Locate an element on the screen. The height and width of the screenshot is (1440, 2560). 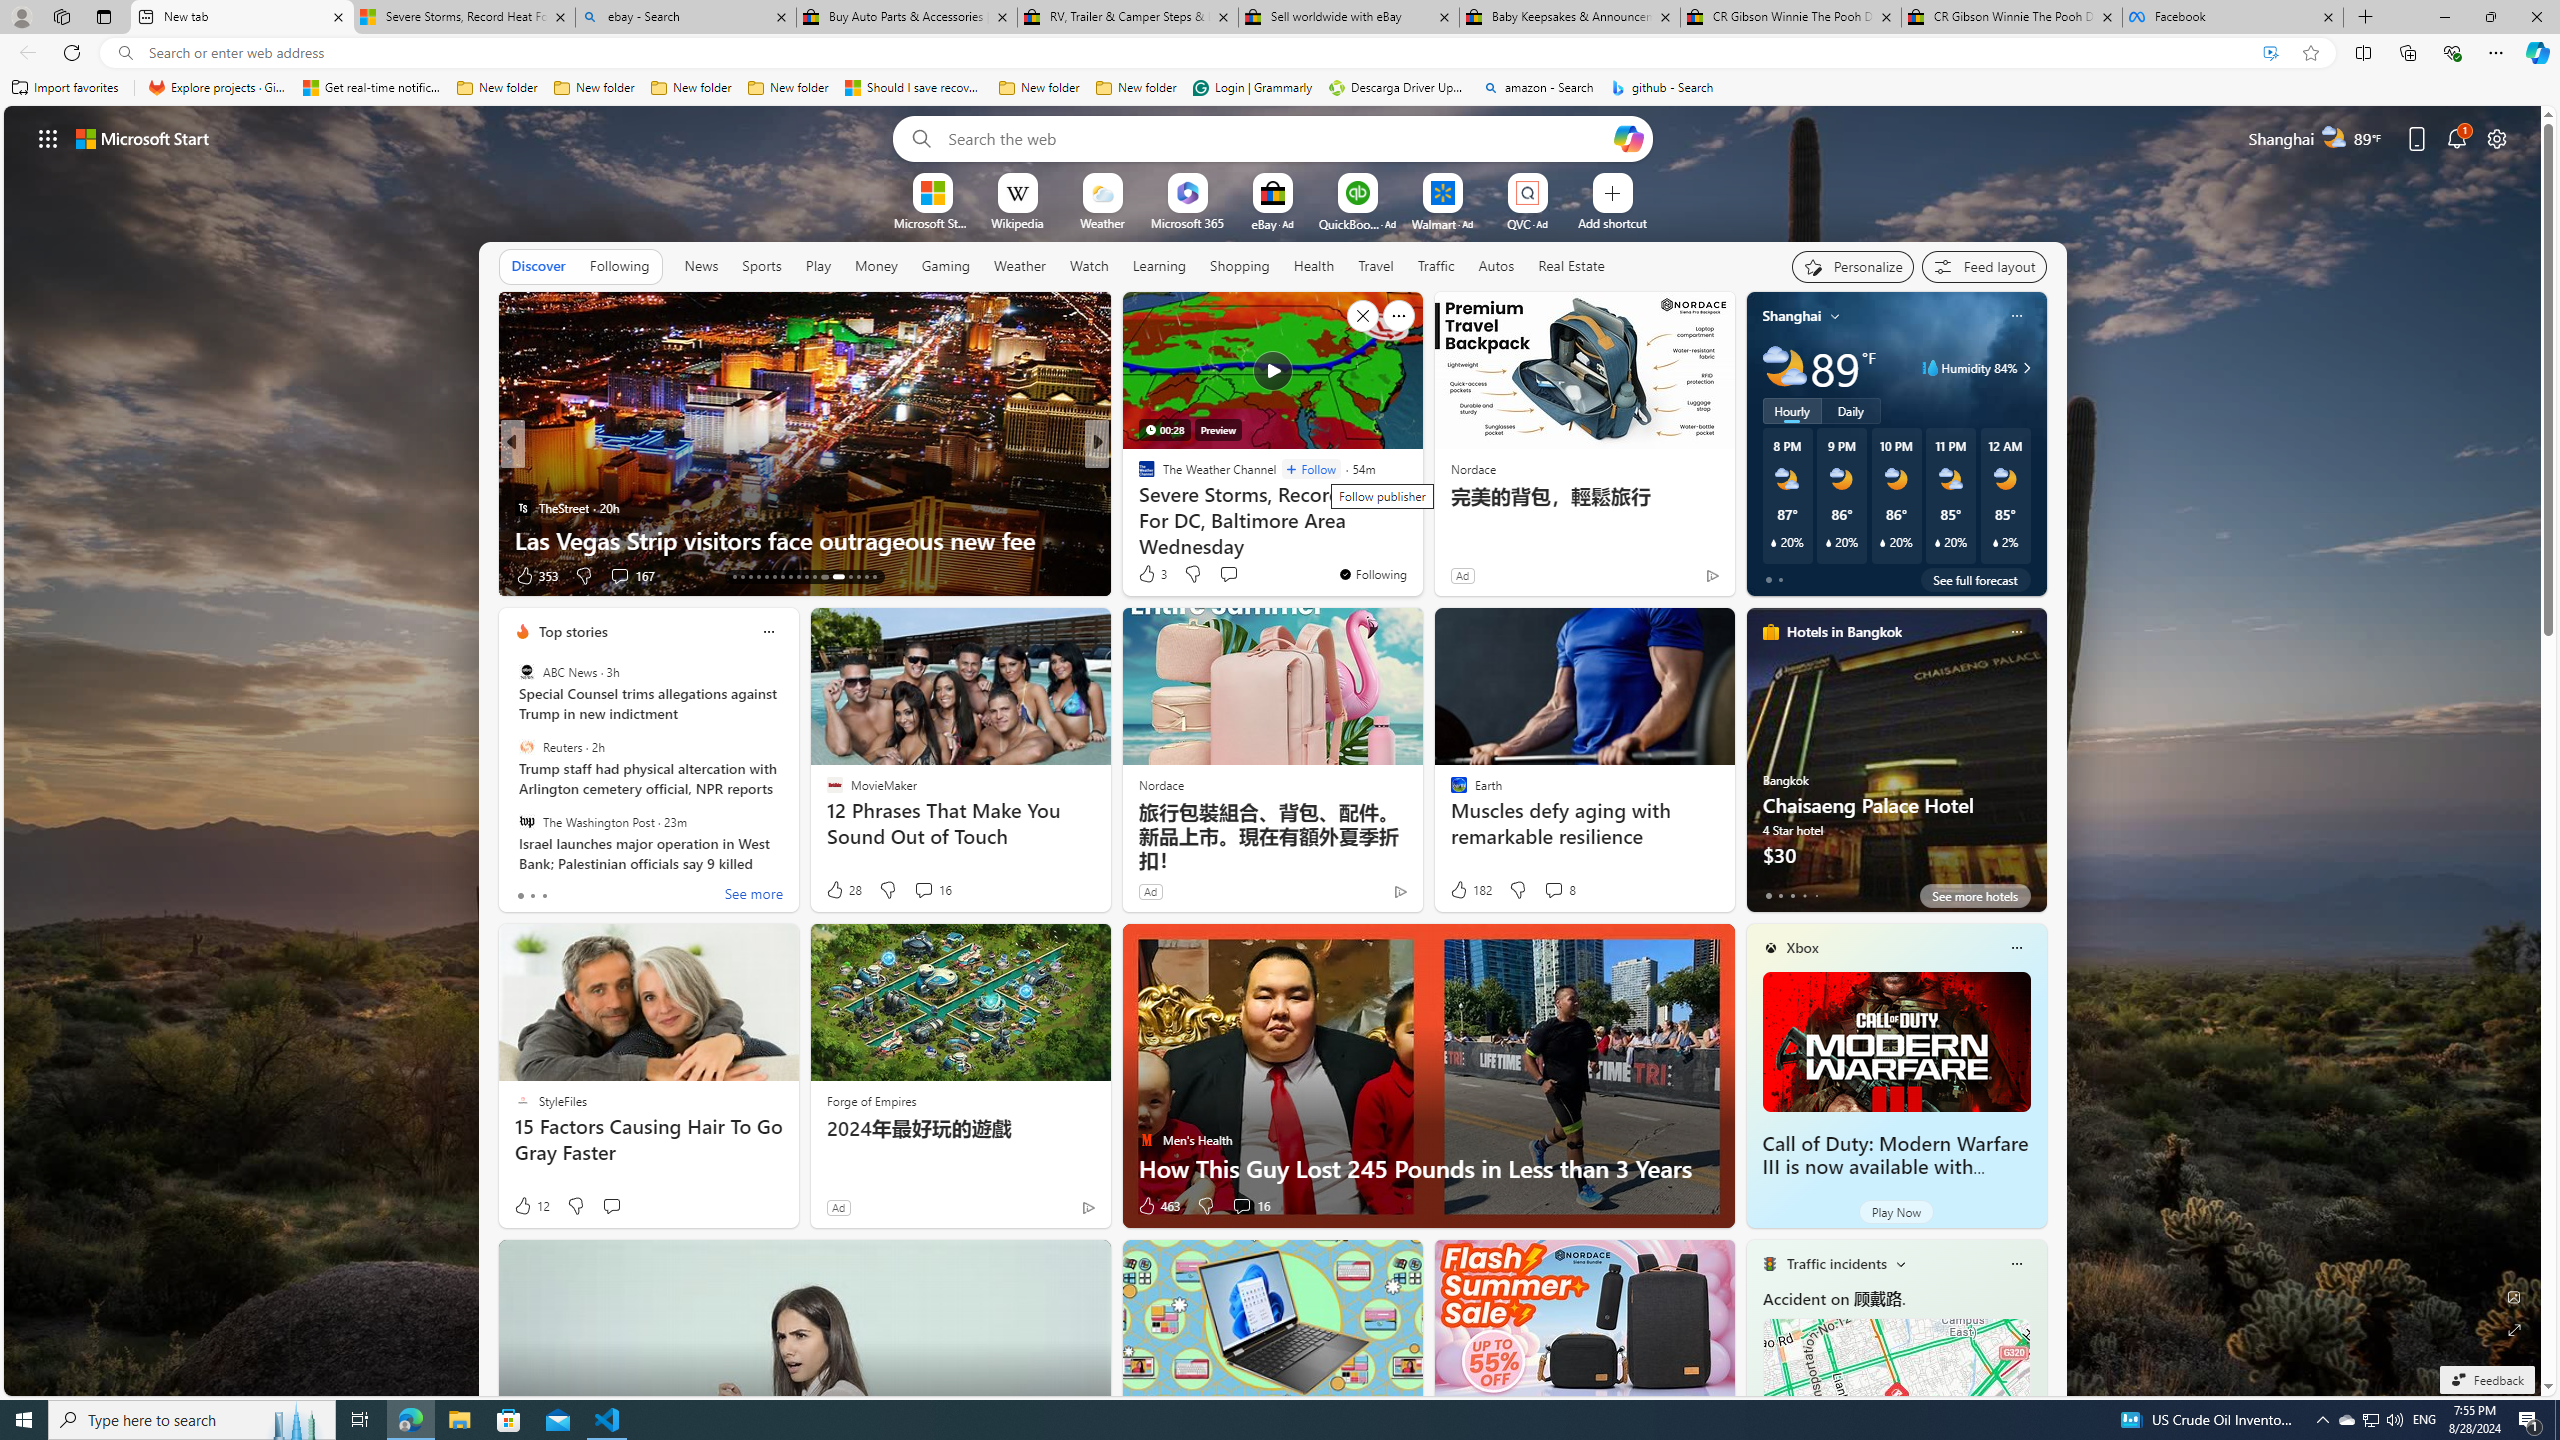
To get missing image descriptions, open the context menu. is located at coordinates (932, 192).